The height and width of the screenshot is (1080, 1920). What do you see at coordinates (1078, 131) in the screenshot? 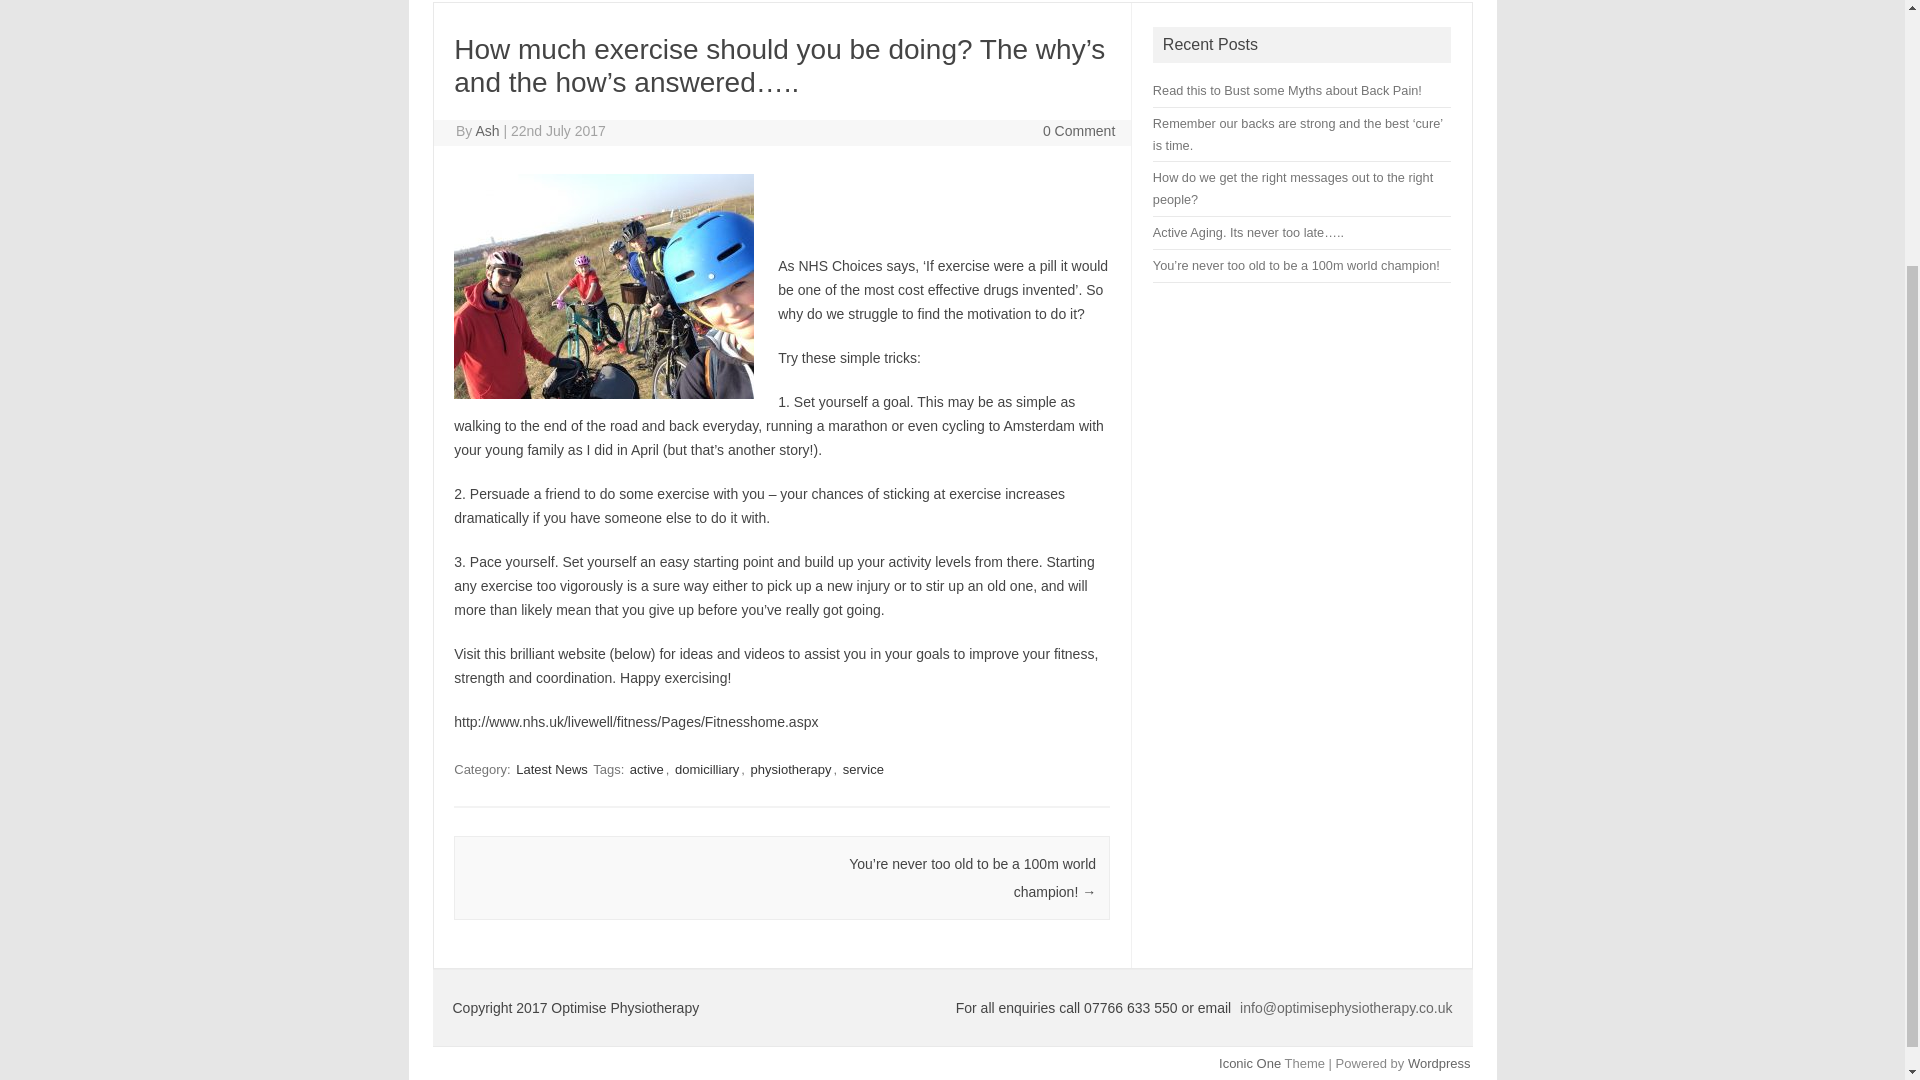
I see `0 Comment` at bounding box center [1078, 131].